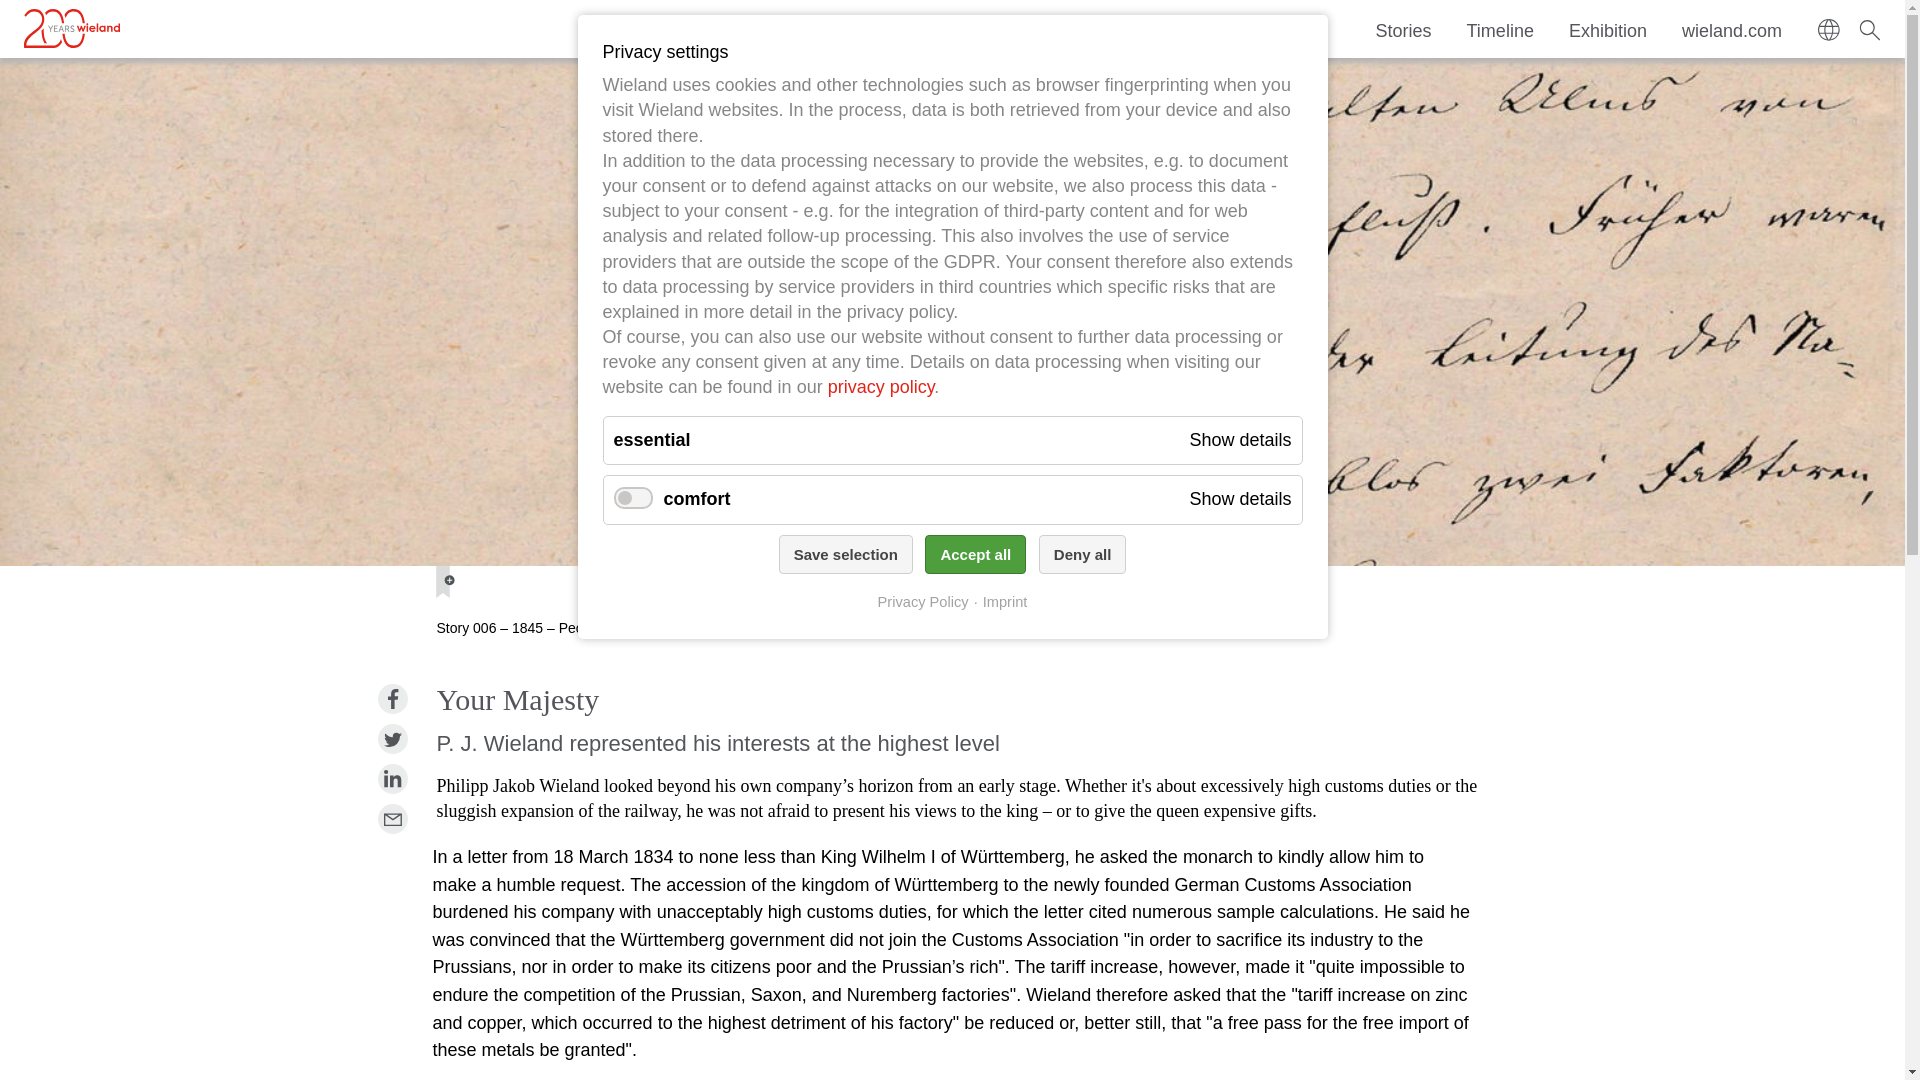 The width and height of the screenshot is (1920, 1080). I want to click on privacy policy, so click(881, 386).